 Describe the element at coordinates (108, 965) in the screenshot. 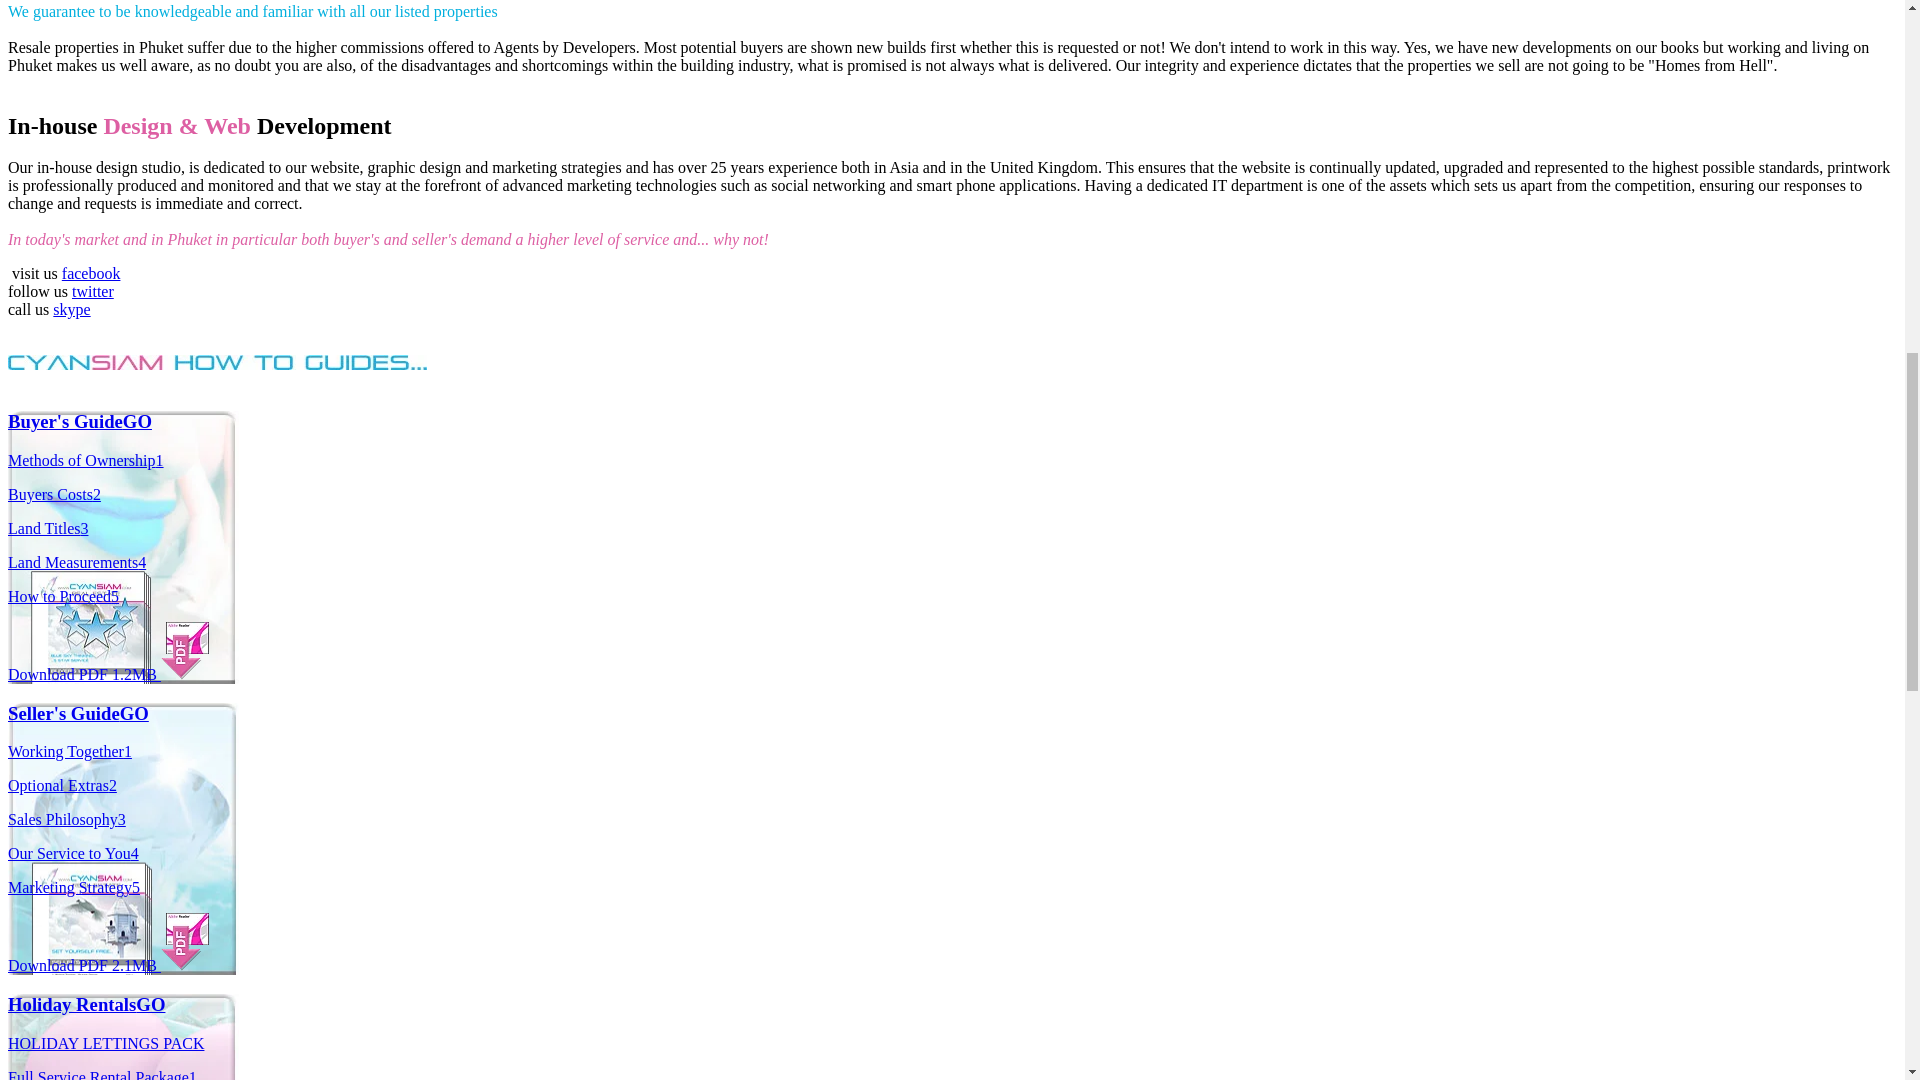

I see `Download PDF 2.1MB` at that location.